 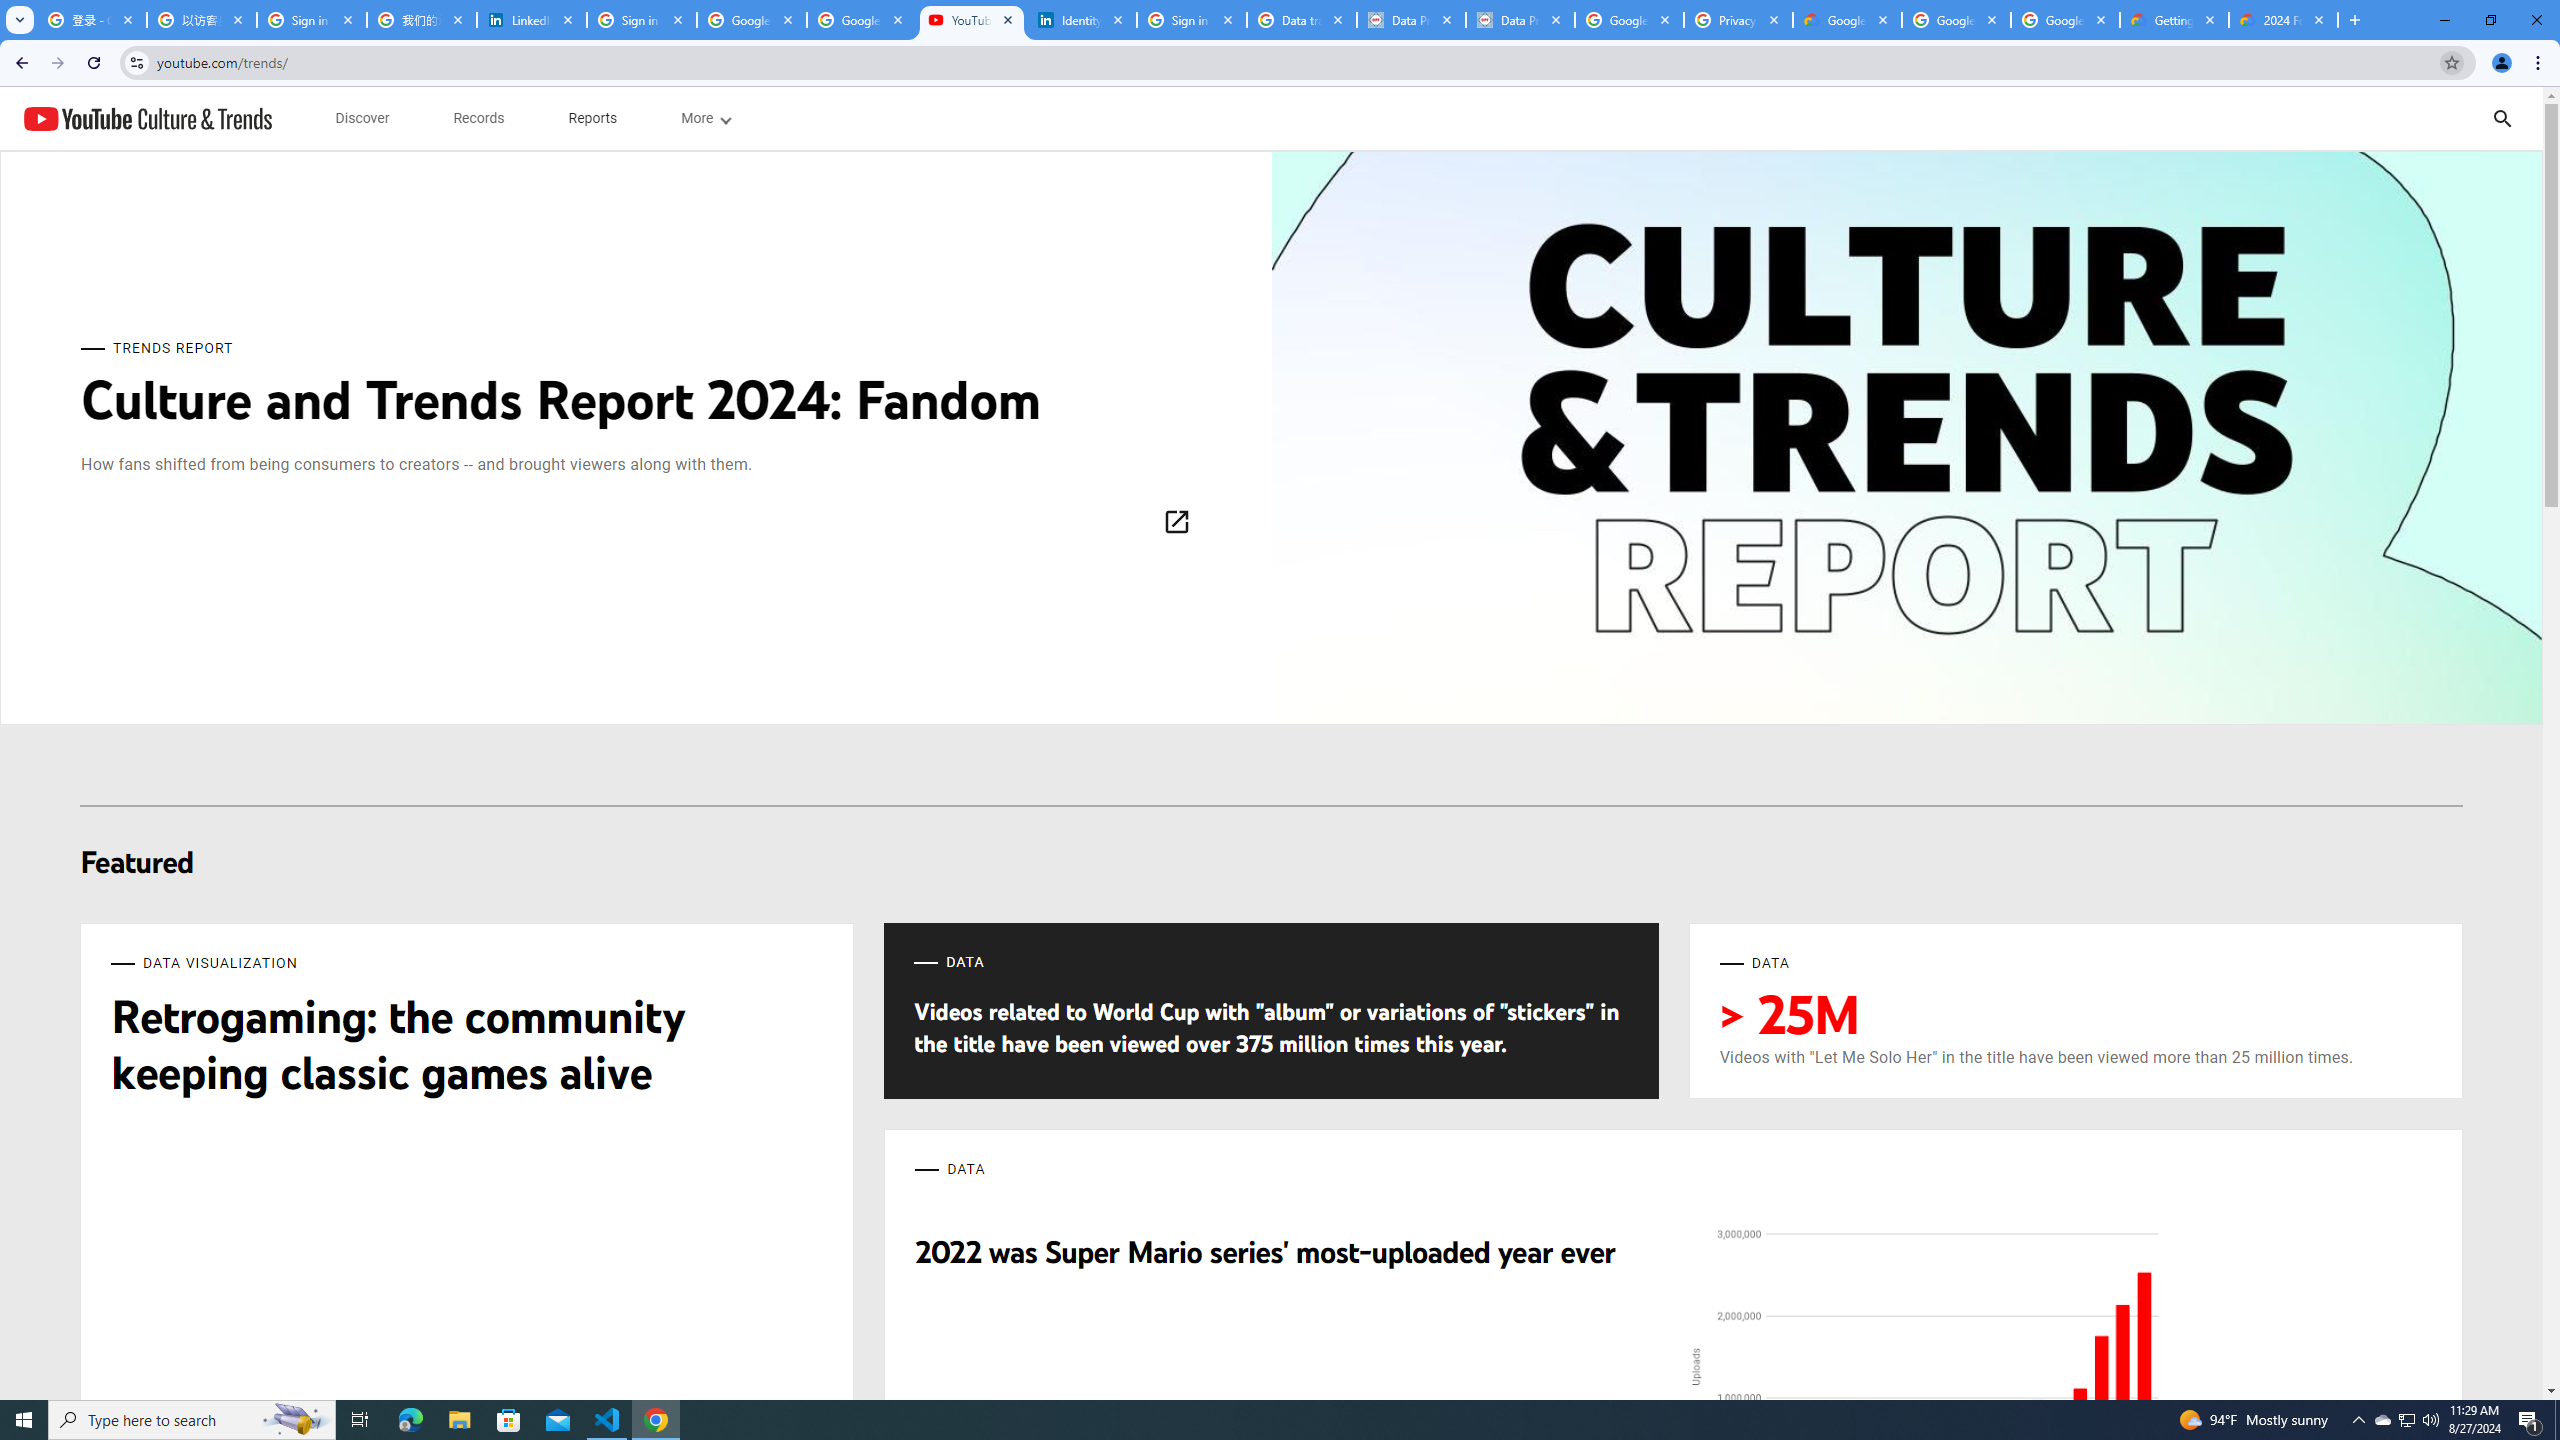 I want to click on LinkedIn Privacy Policy, so click(x=532, y=20).